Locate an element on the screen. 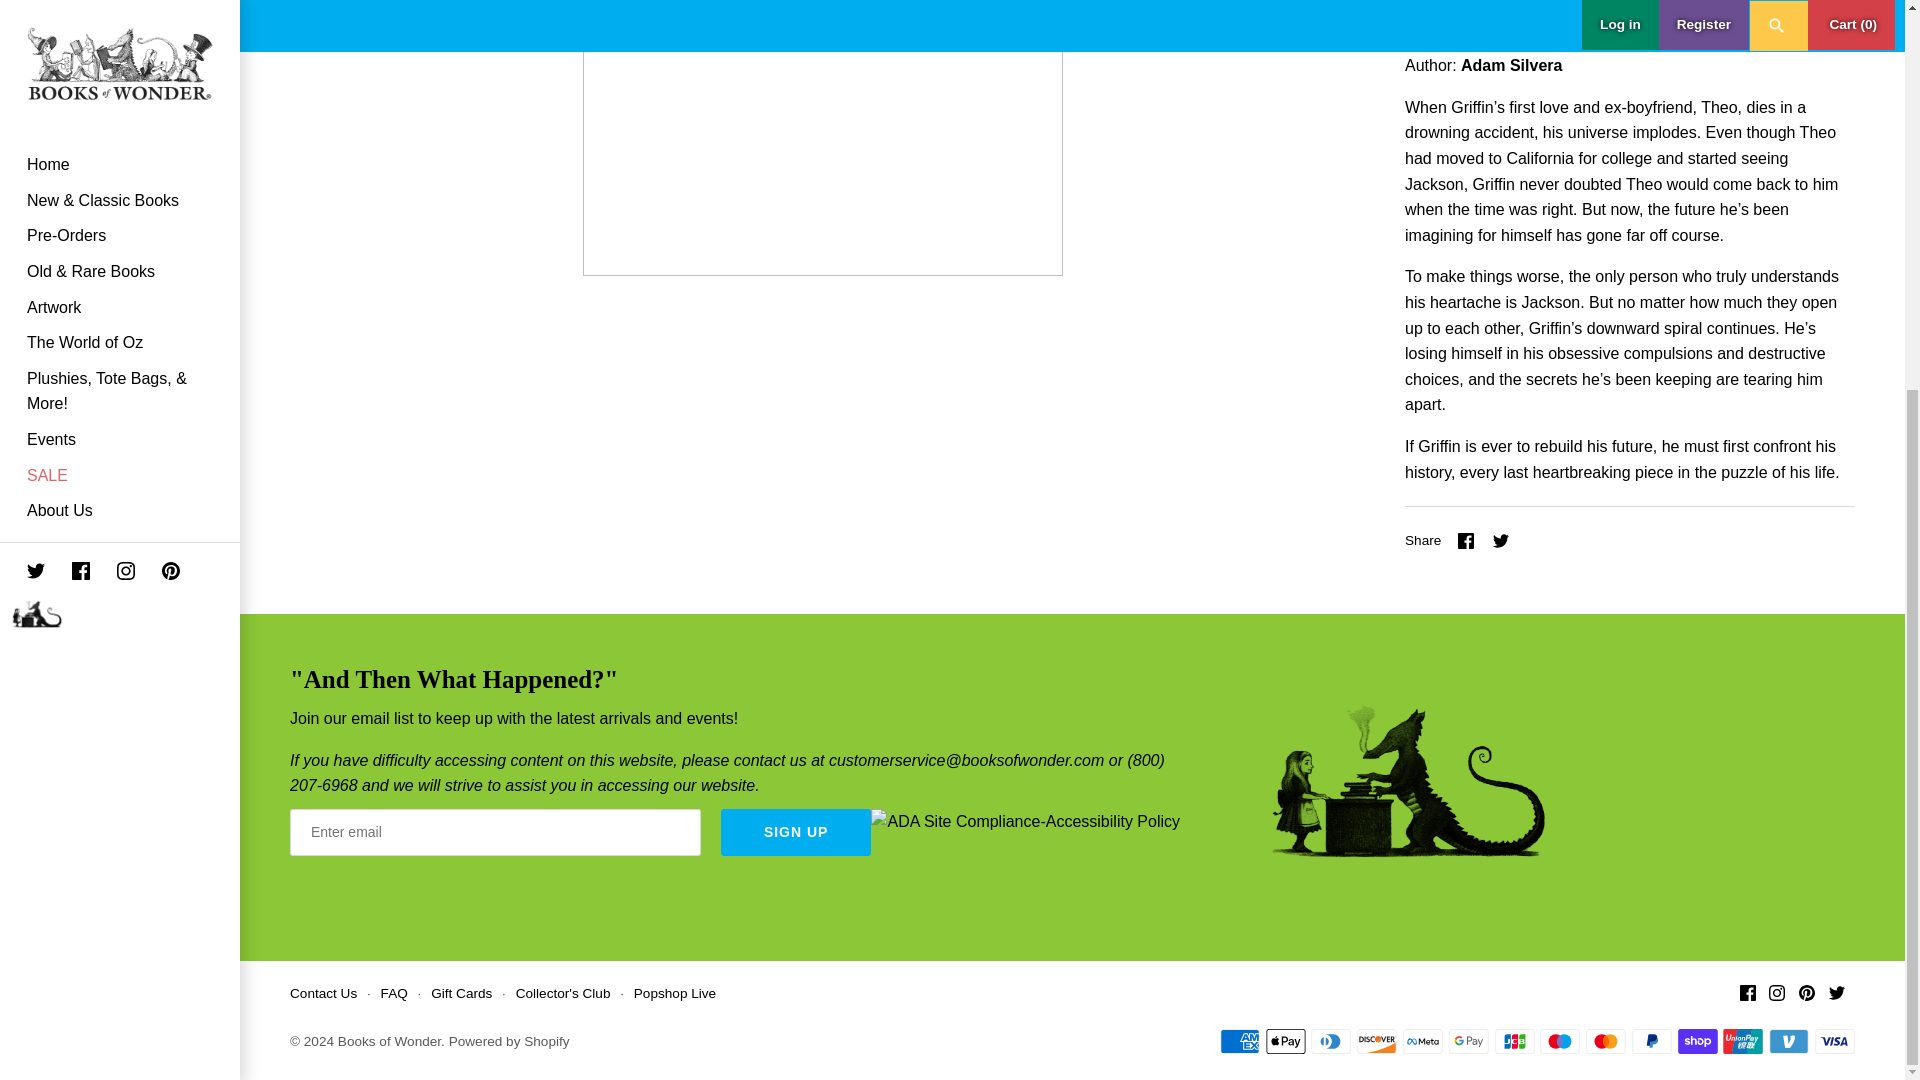 This screenshot has height=1080, width=1920. Facebook is located at coordinates (1466, 540).